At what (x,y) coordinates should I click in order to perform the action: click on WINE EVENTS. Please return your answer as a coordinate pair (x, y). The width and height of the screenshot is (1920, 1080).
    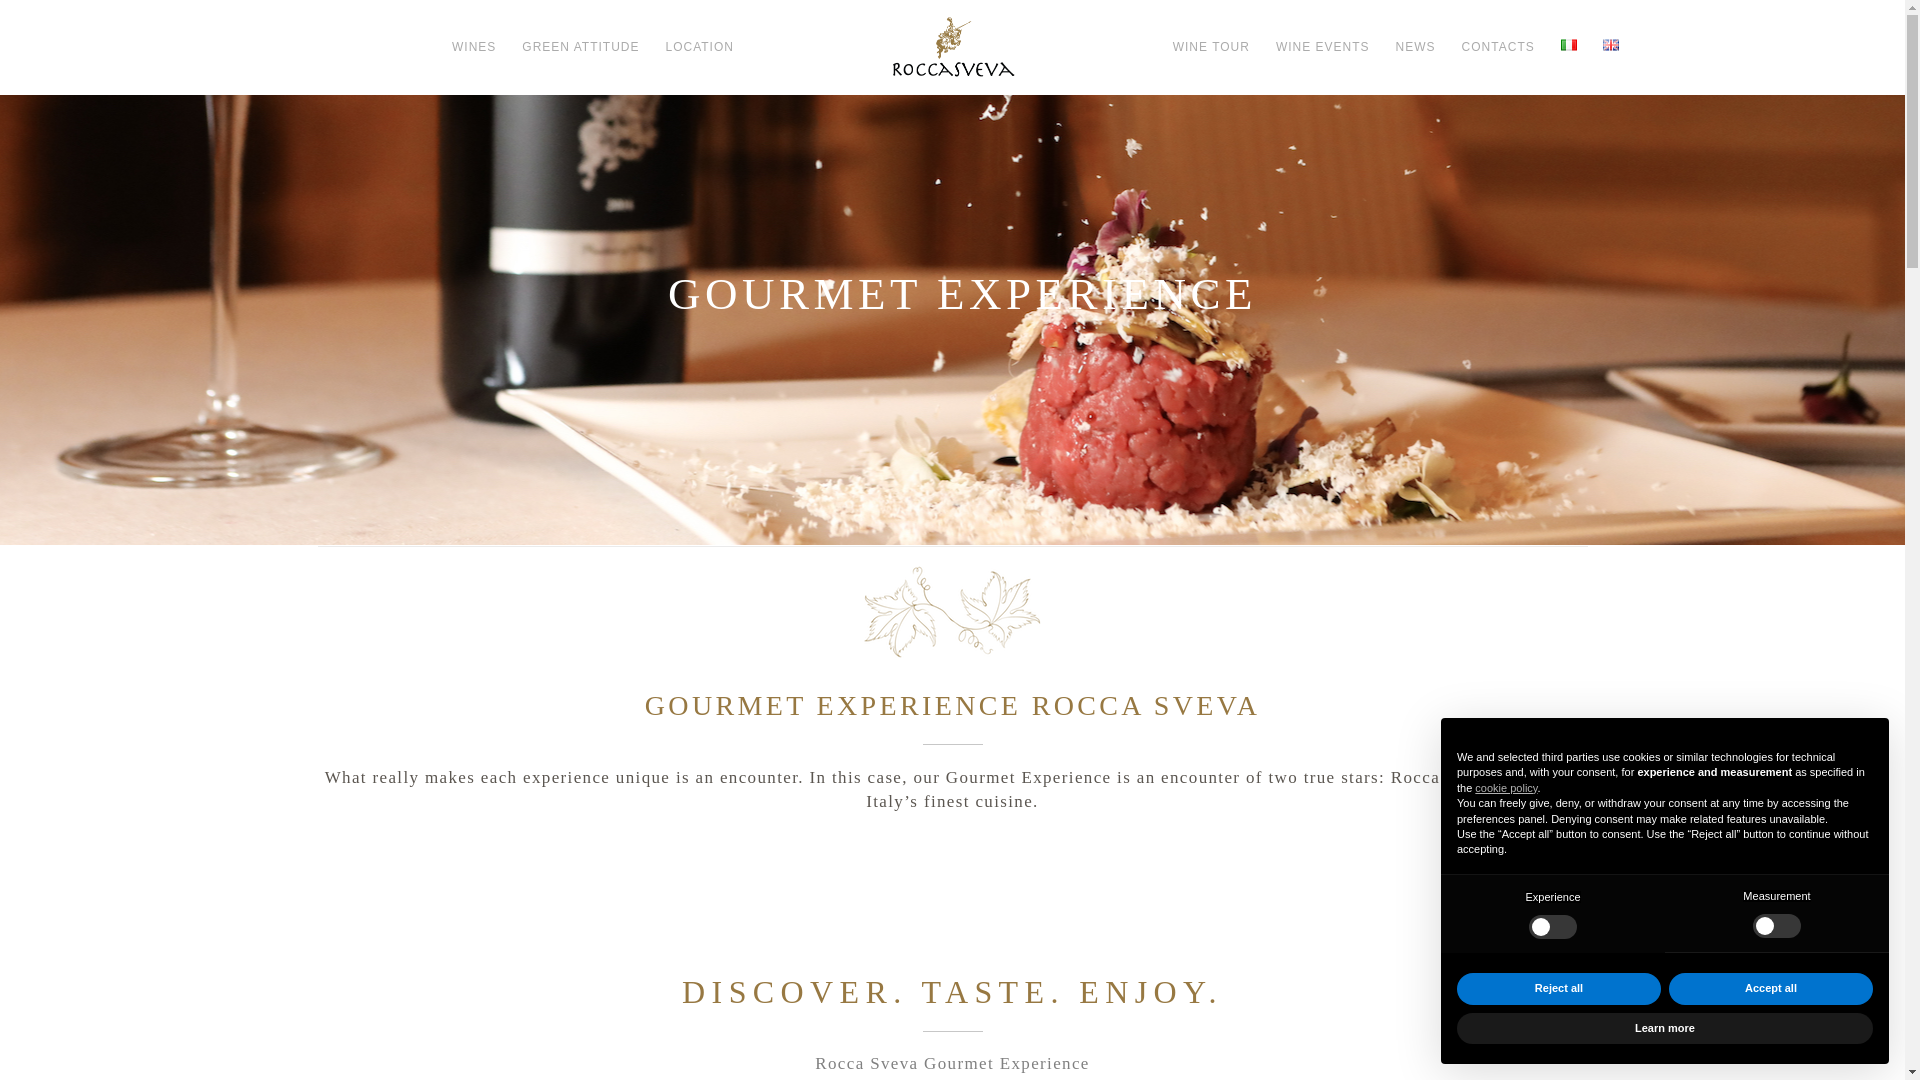
    Looking at the image, I should click on (1322, 46).